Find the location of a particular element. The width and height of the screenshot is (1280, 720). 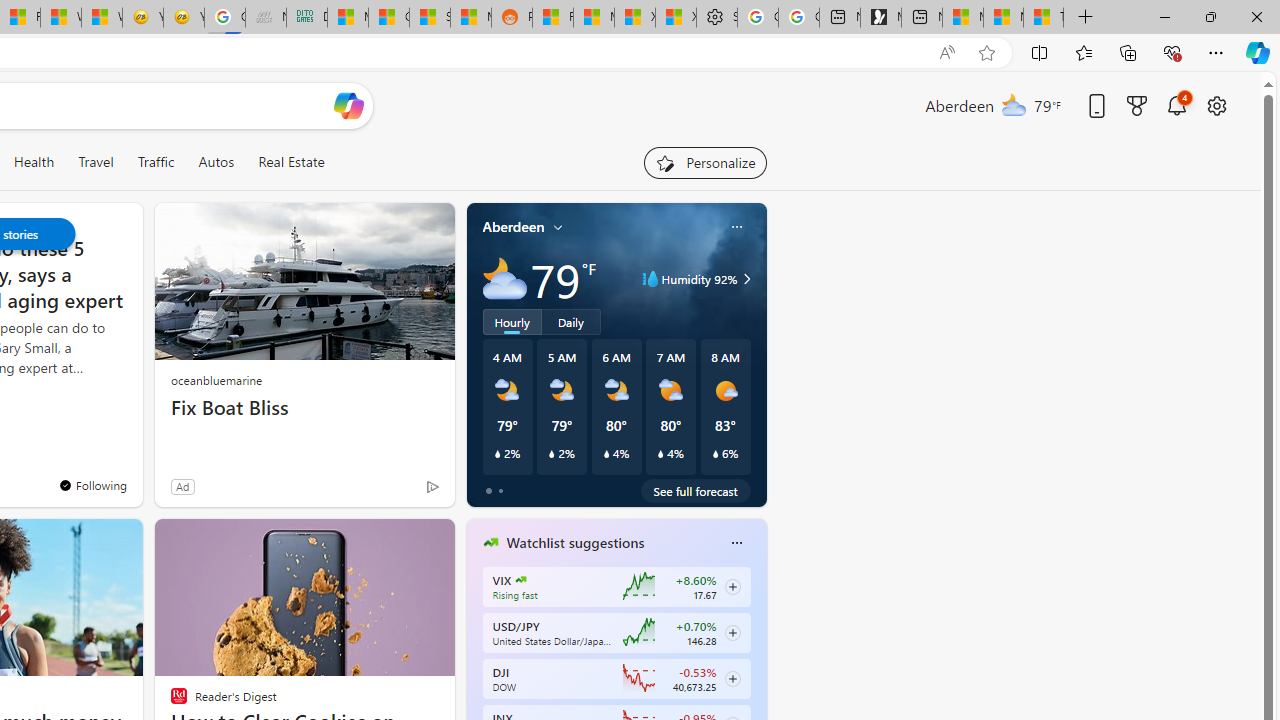

oceanbluemarine is located at coordinates (216, 380).